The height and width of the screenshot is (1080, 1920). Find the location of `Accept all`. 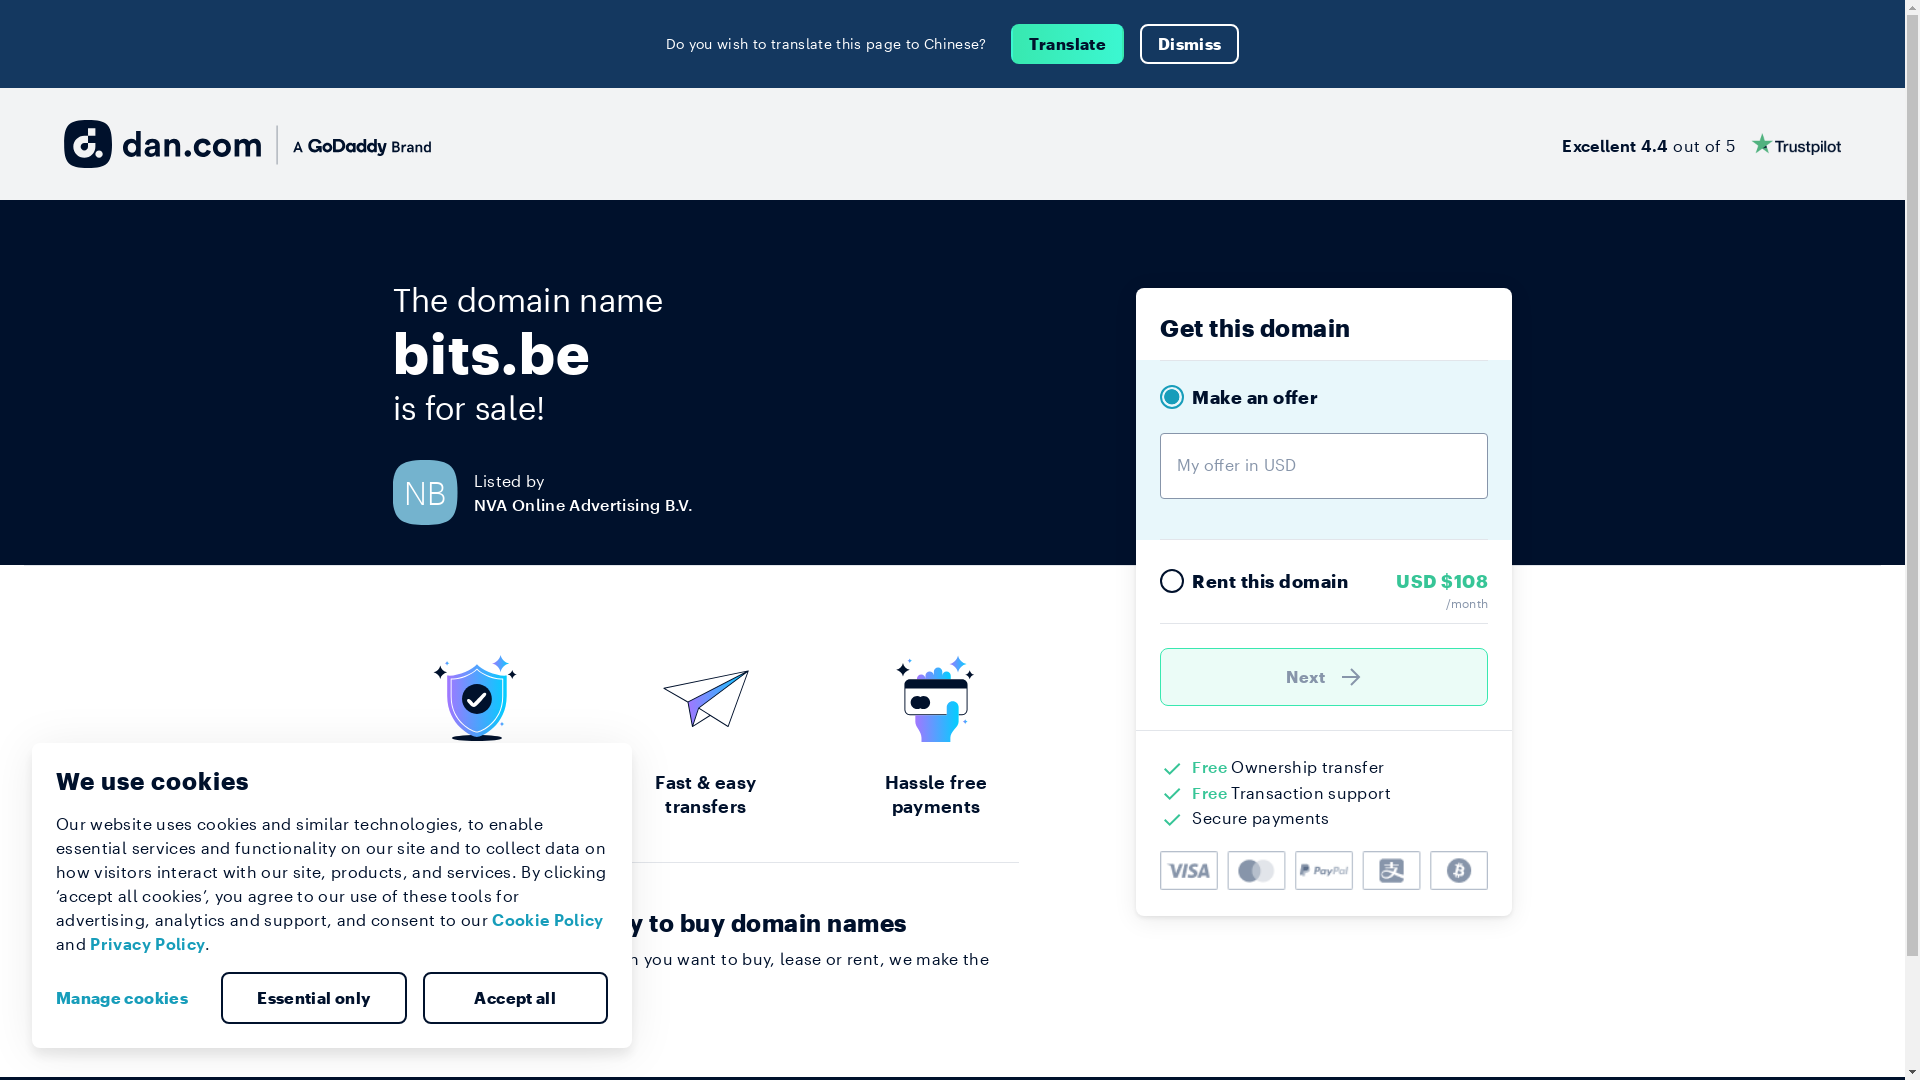

Accept all is located at coordinates (515, 998).